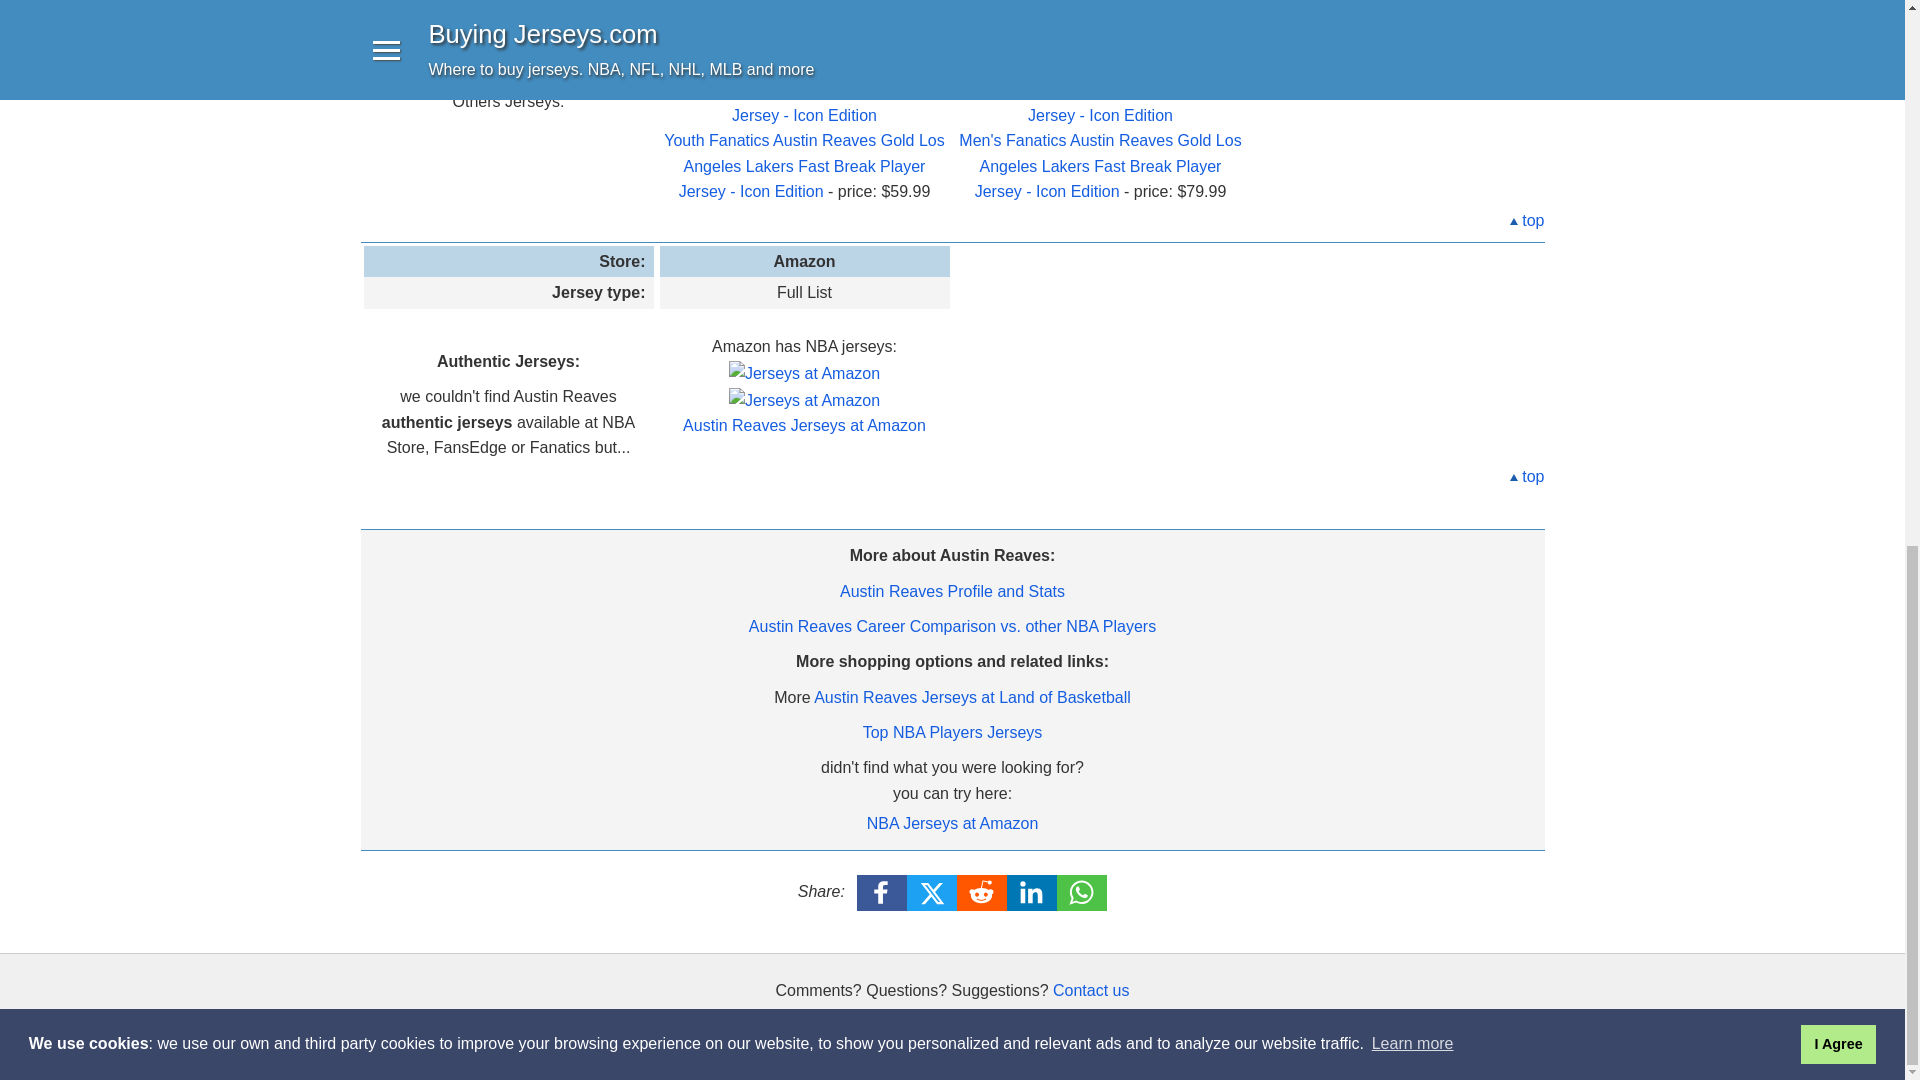 The image size is (1920, 1080). What do you see at coordinates (982, 892) in the screenshot?
I see `Reddit` at bounding box center [982, 892].